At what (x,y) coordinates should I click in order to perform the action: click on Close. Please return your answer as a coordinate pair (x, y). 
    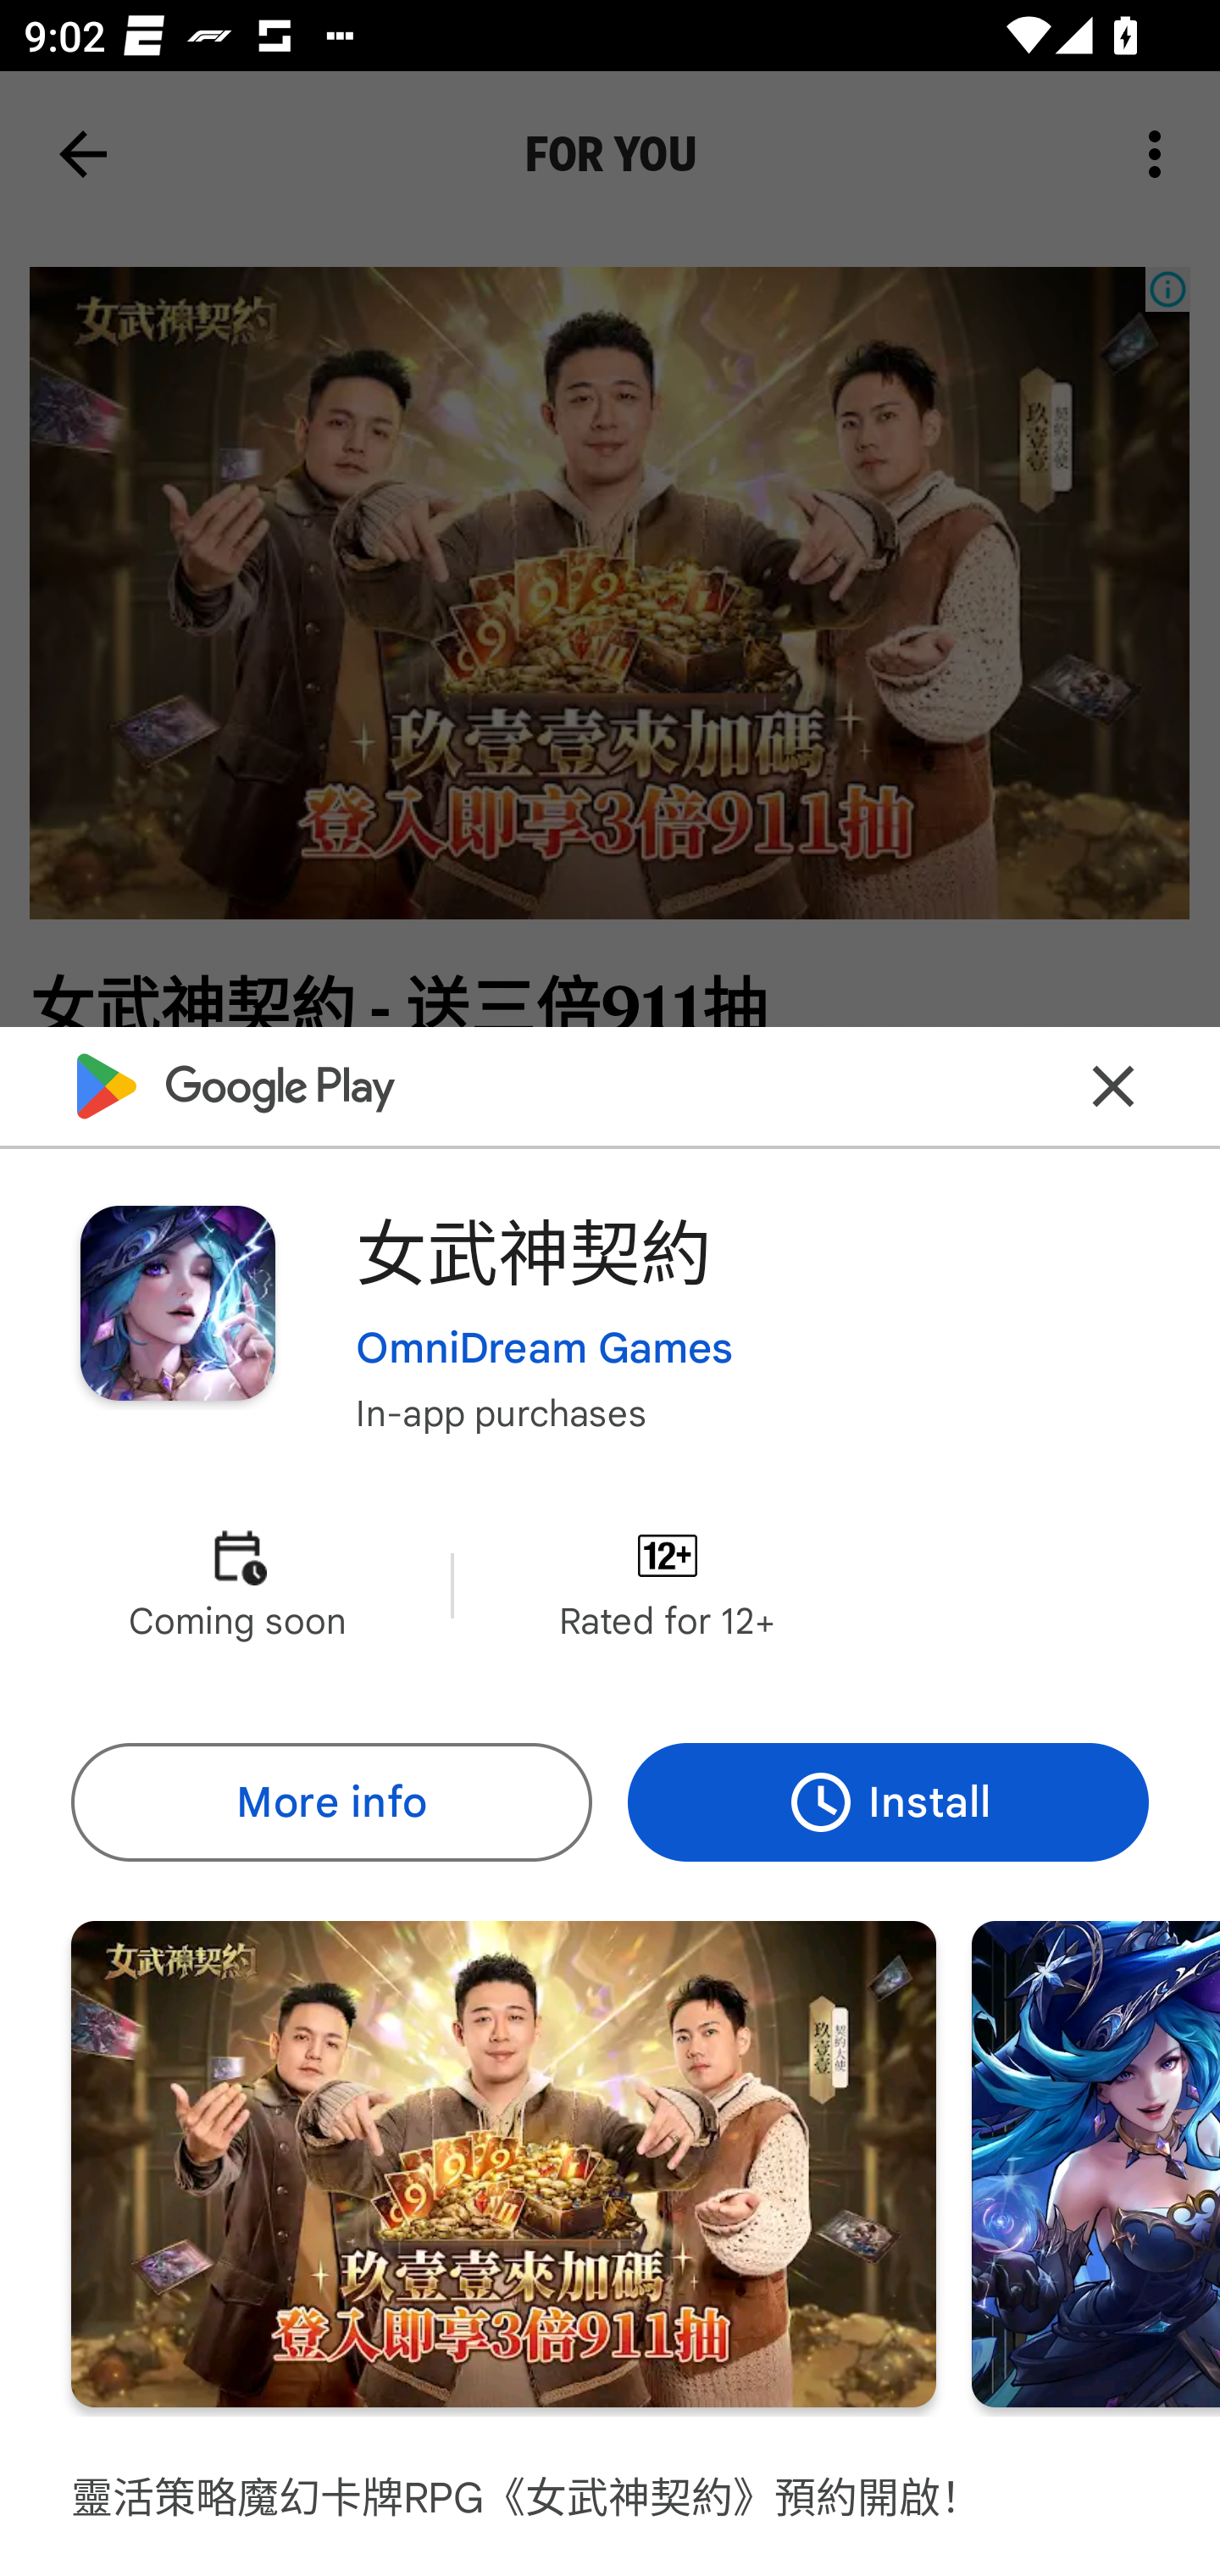
    Looking at the image, I should click on (1113, 1086).